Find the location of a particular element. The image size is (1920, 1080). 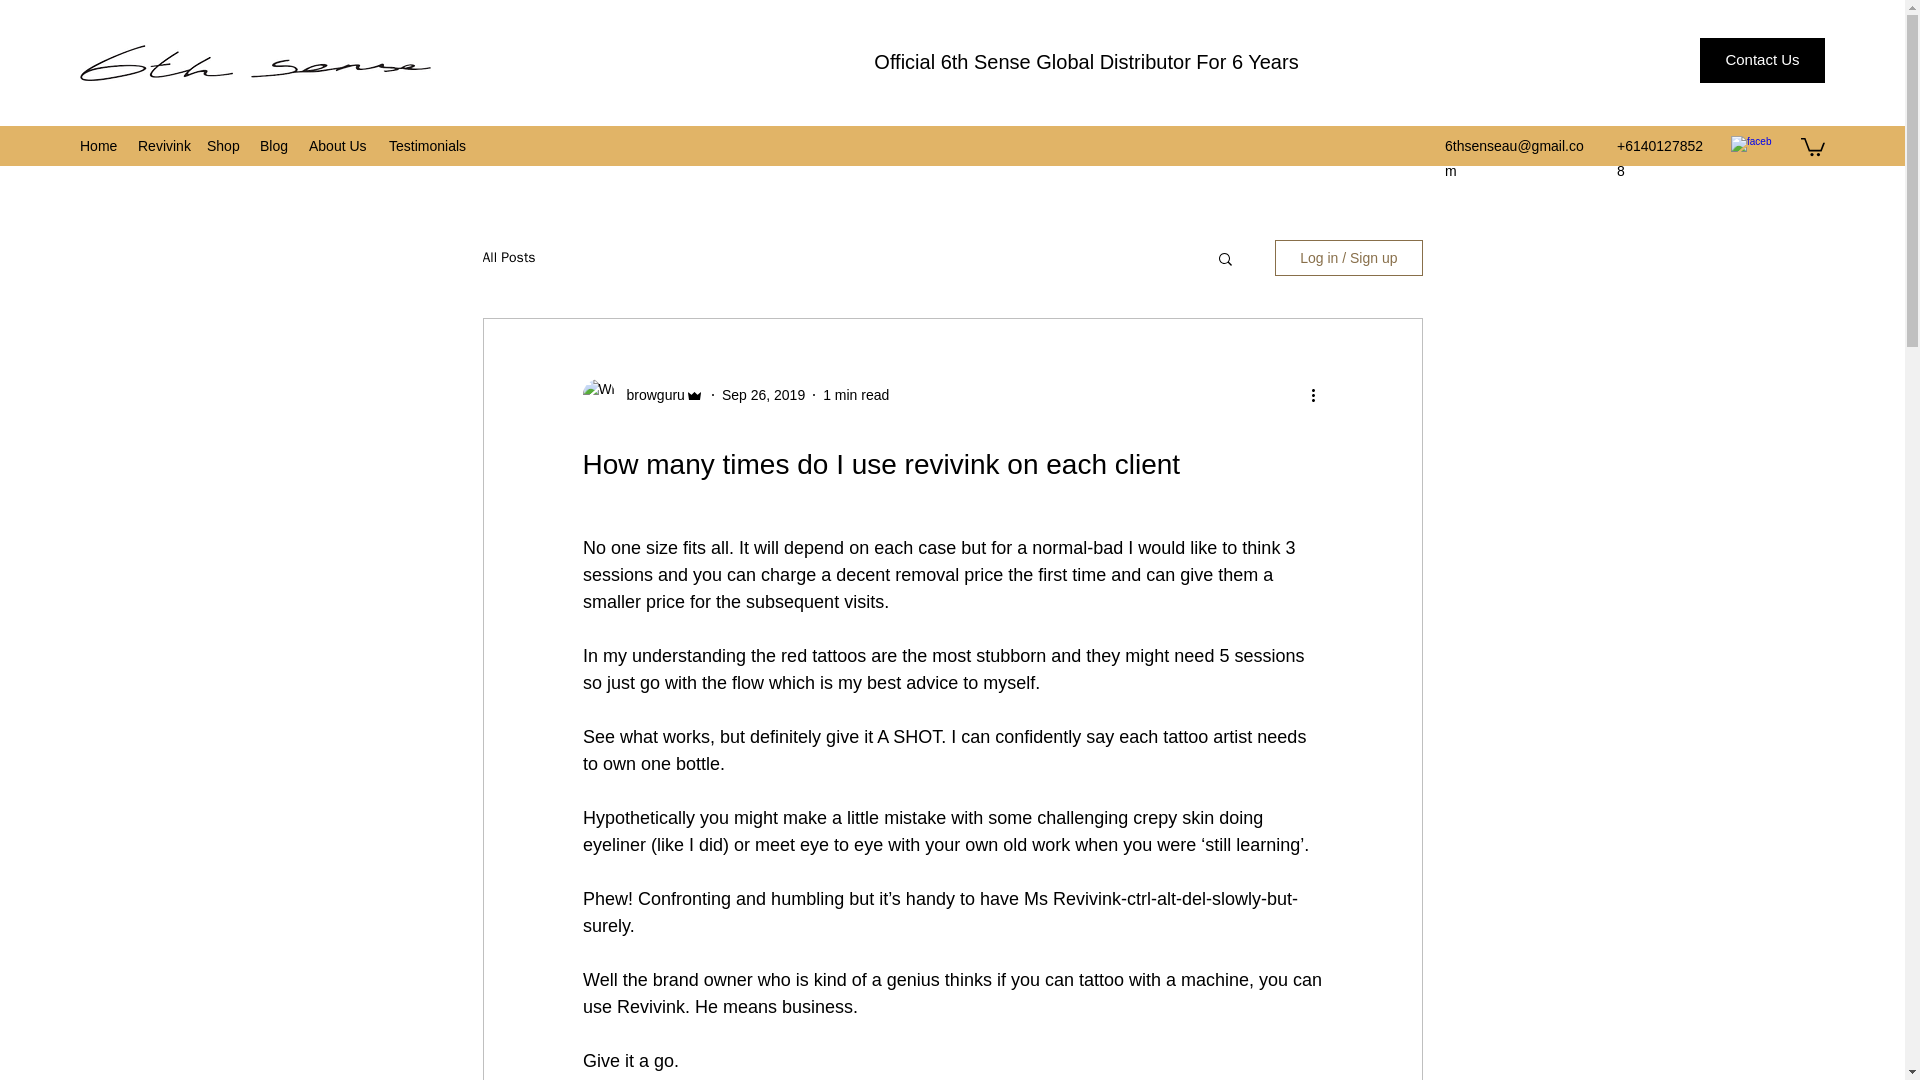

All Posts is located at coordinates (508, 258).